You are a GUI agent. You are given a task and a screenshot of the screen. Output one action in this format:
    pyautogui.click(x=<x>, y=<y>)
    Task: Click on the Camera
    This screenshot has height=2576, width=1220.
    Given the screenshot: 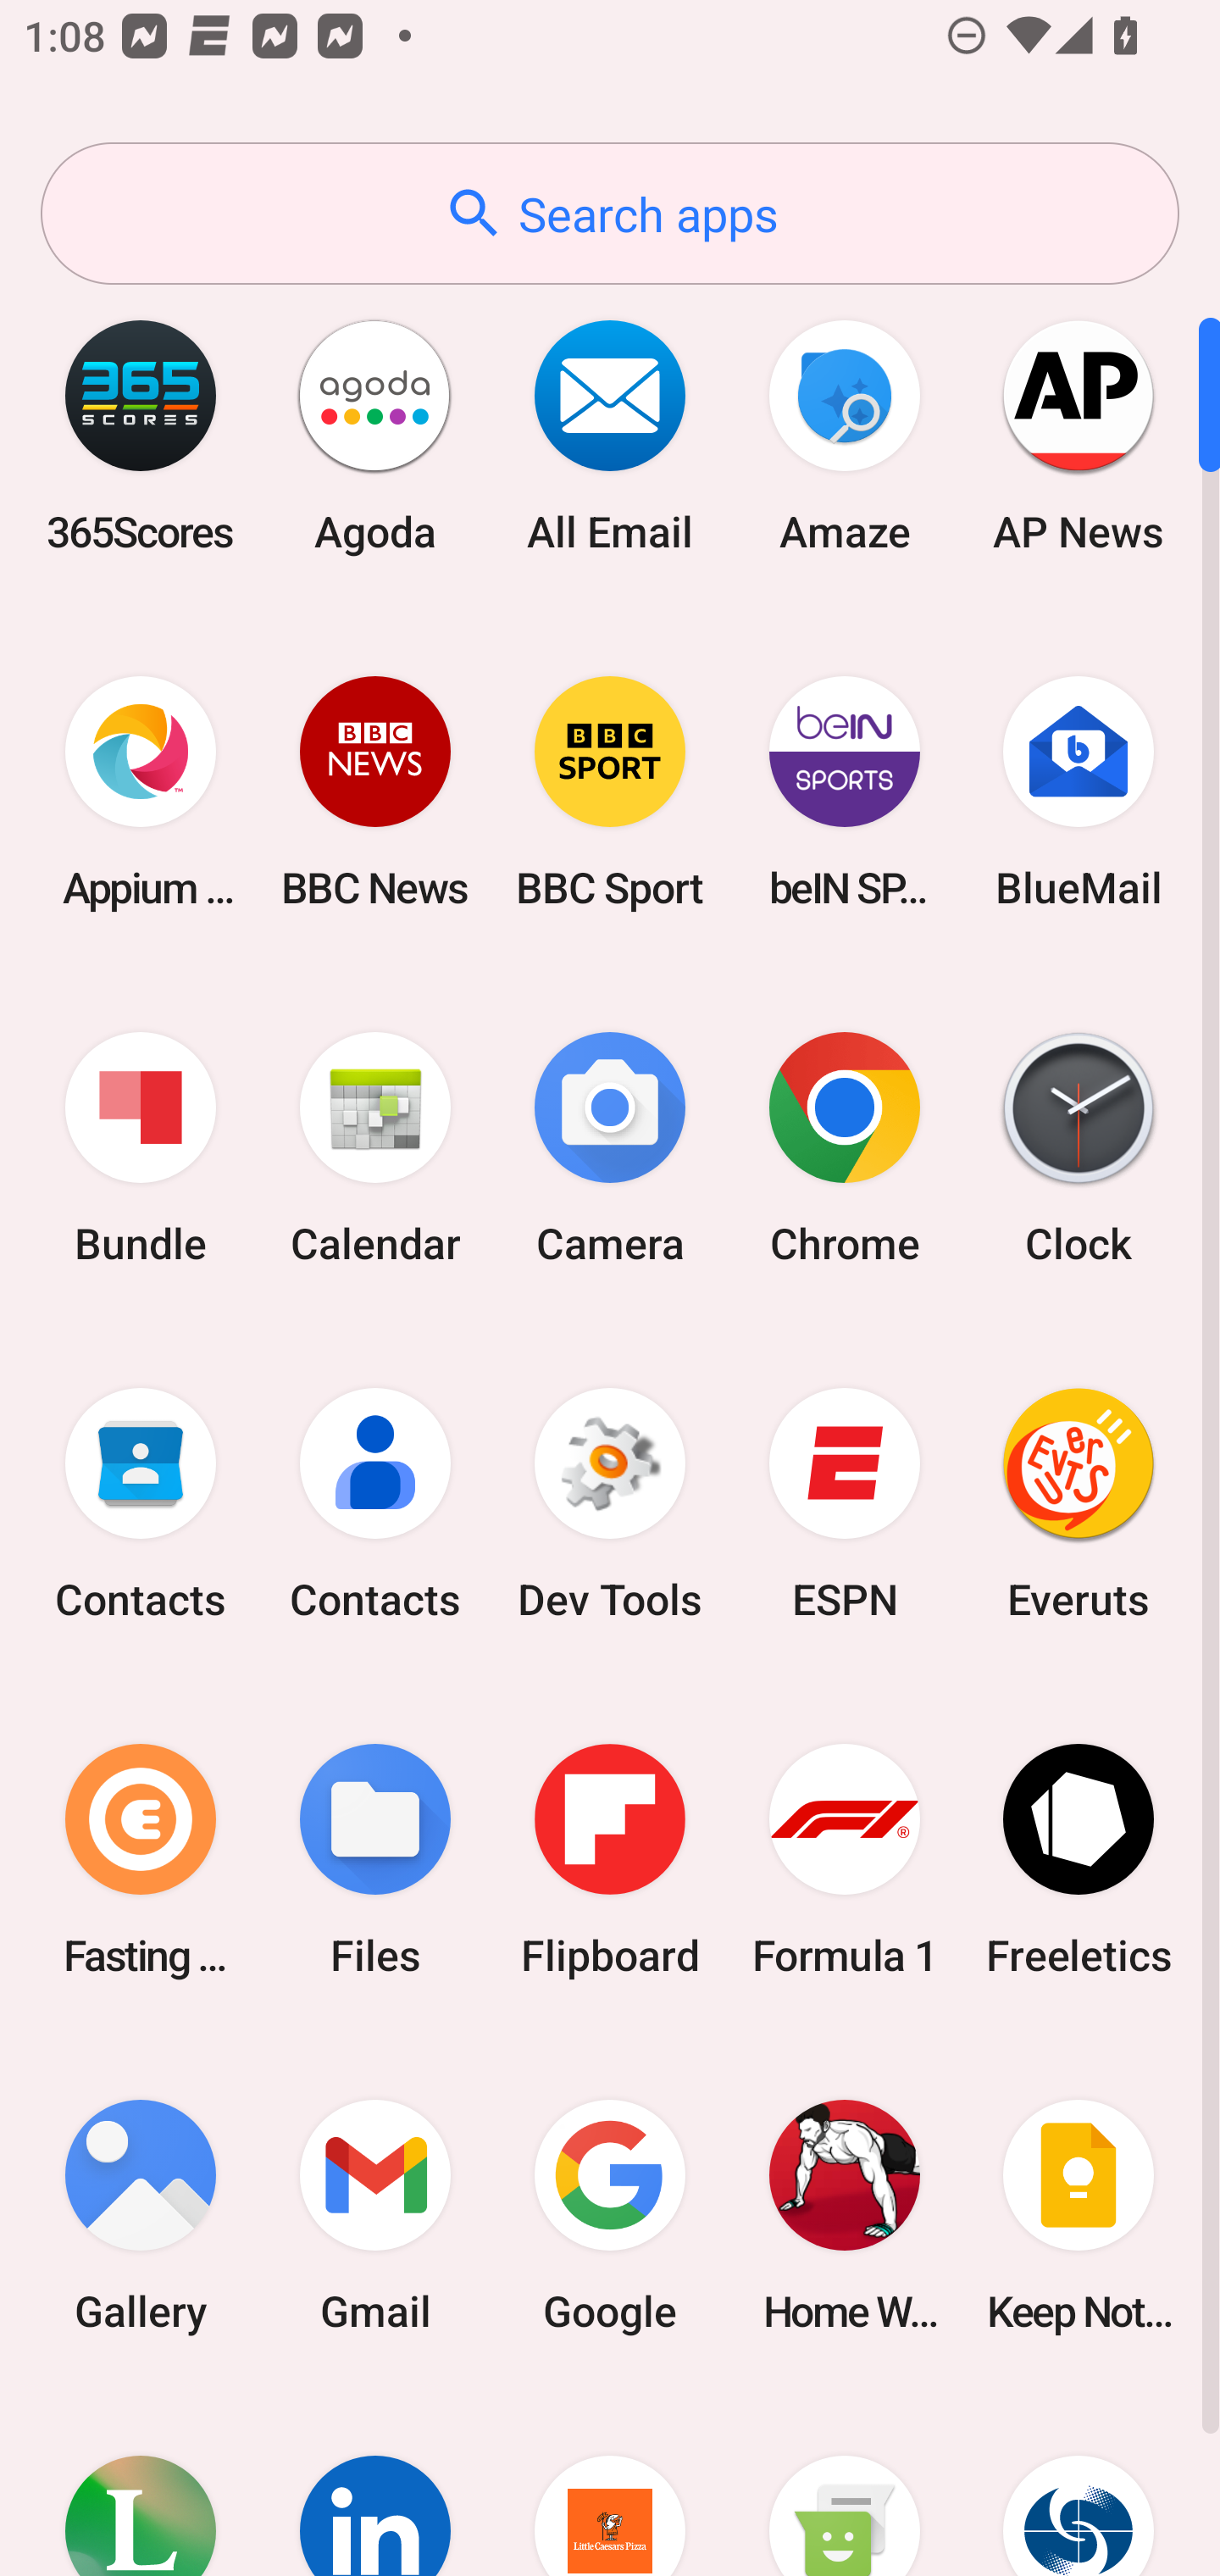 What is the action you would take?
    pyautogui.click(x=610, y=1149)
    